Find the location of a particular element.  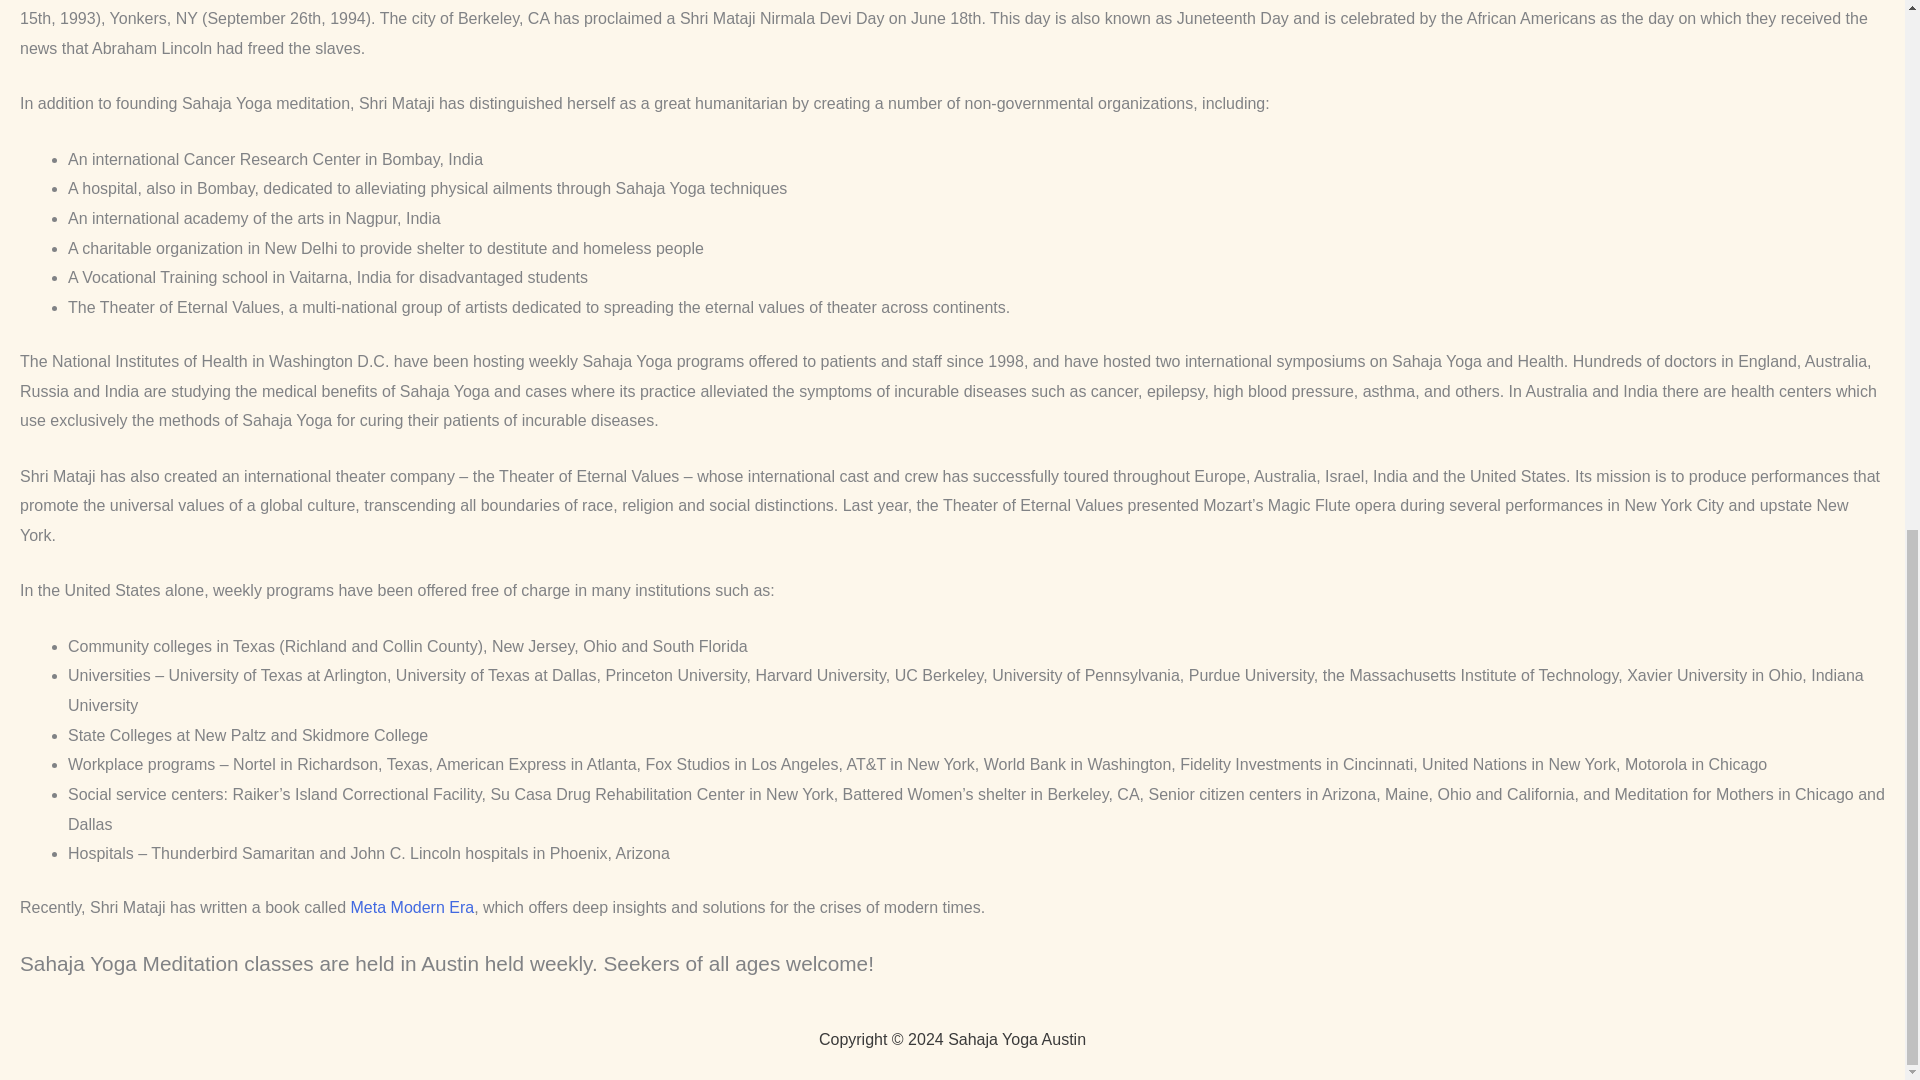

Meta Modern Era is located at coordinates (412, 906).